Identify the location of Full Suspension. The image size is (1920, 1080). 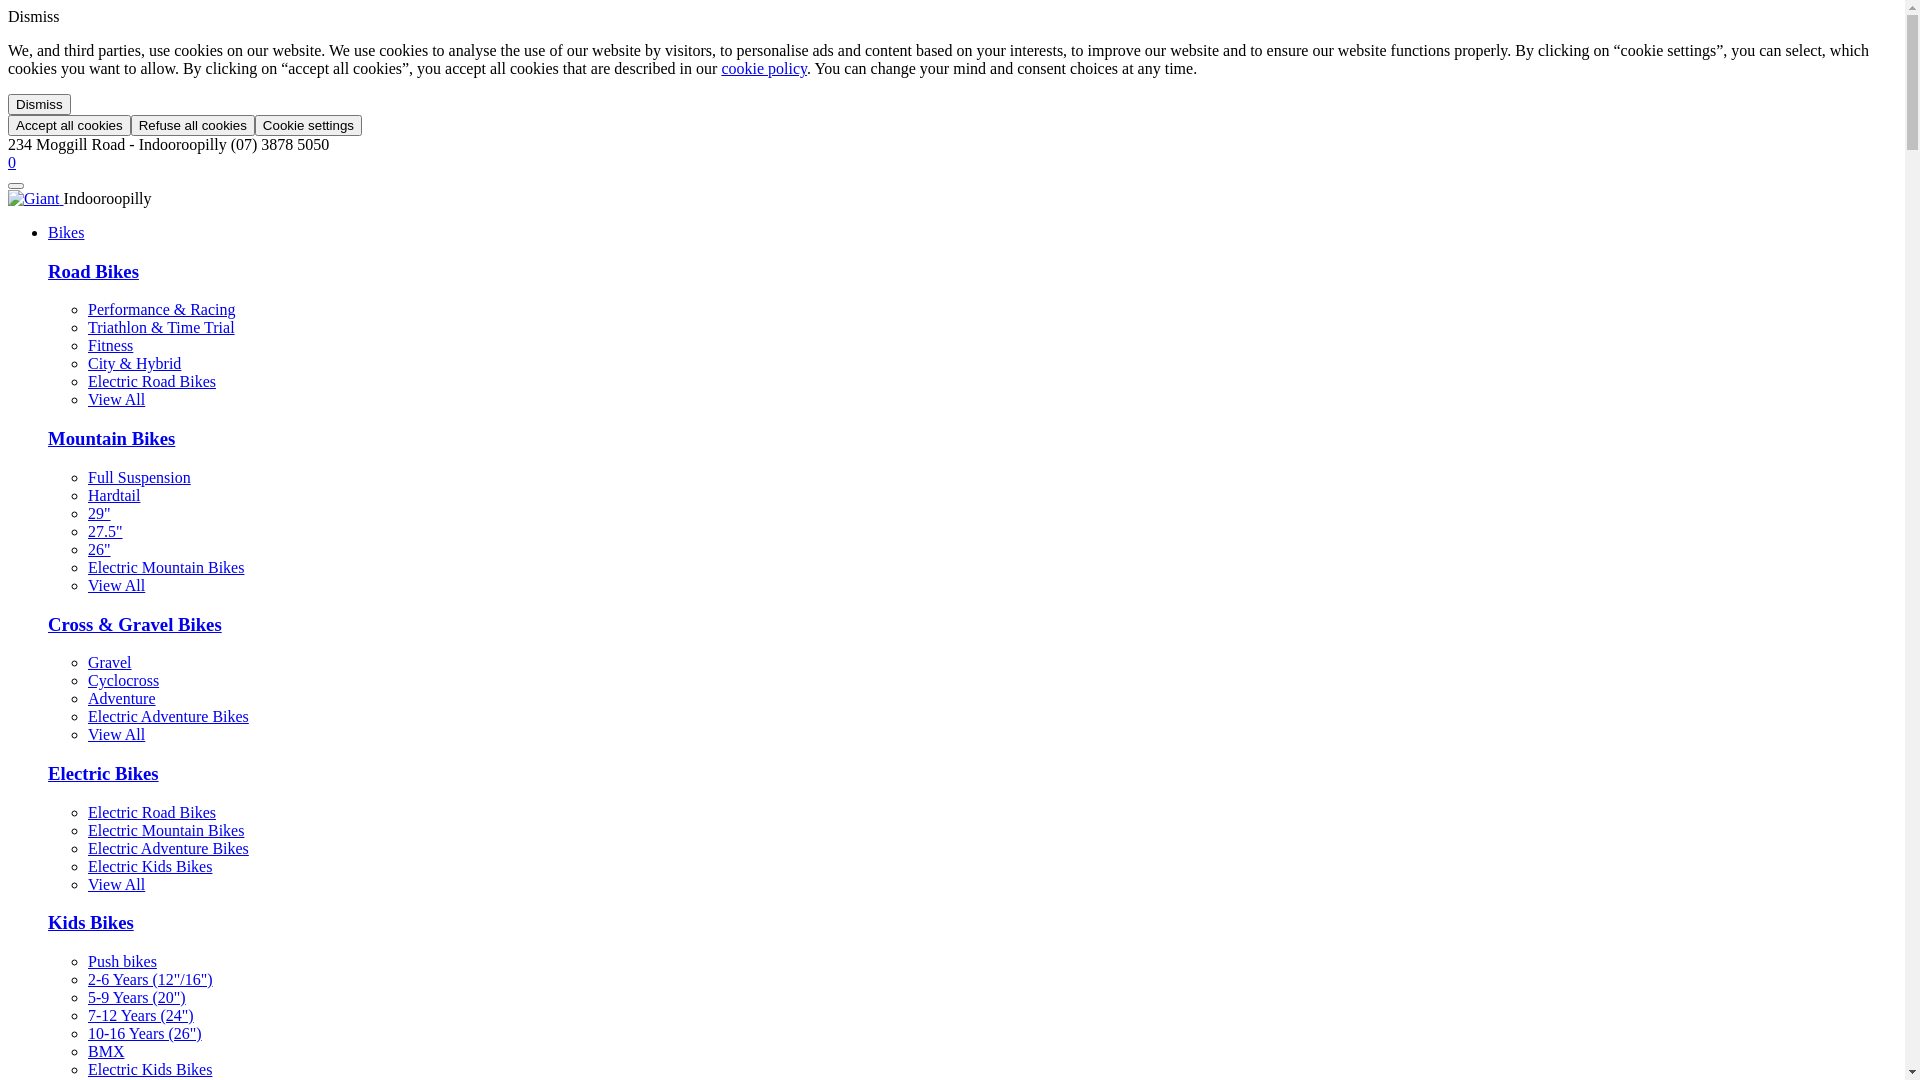
(140, 478).